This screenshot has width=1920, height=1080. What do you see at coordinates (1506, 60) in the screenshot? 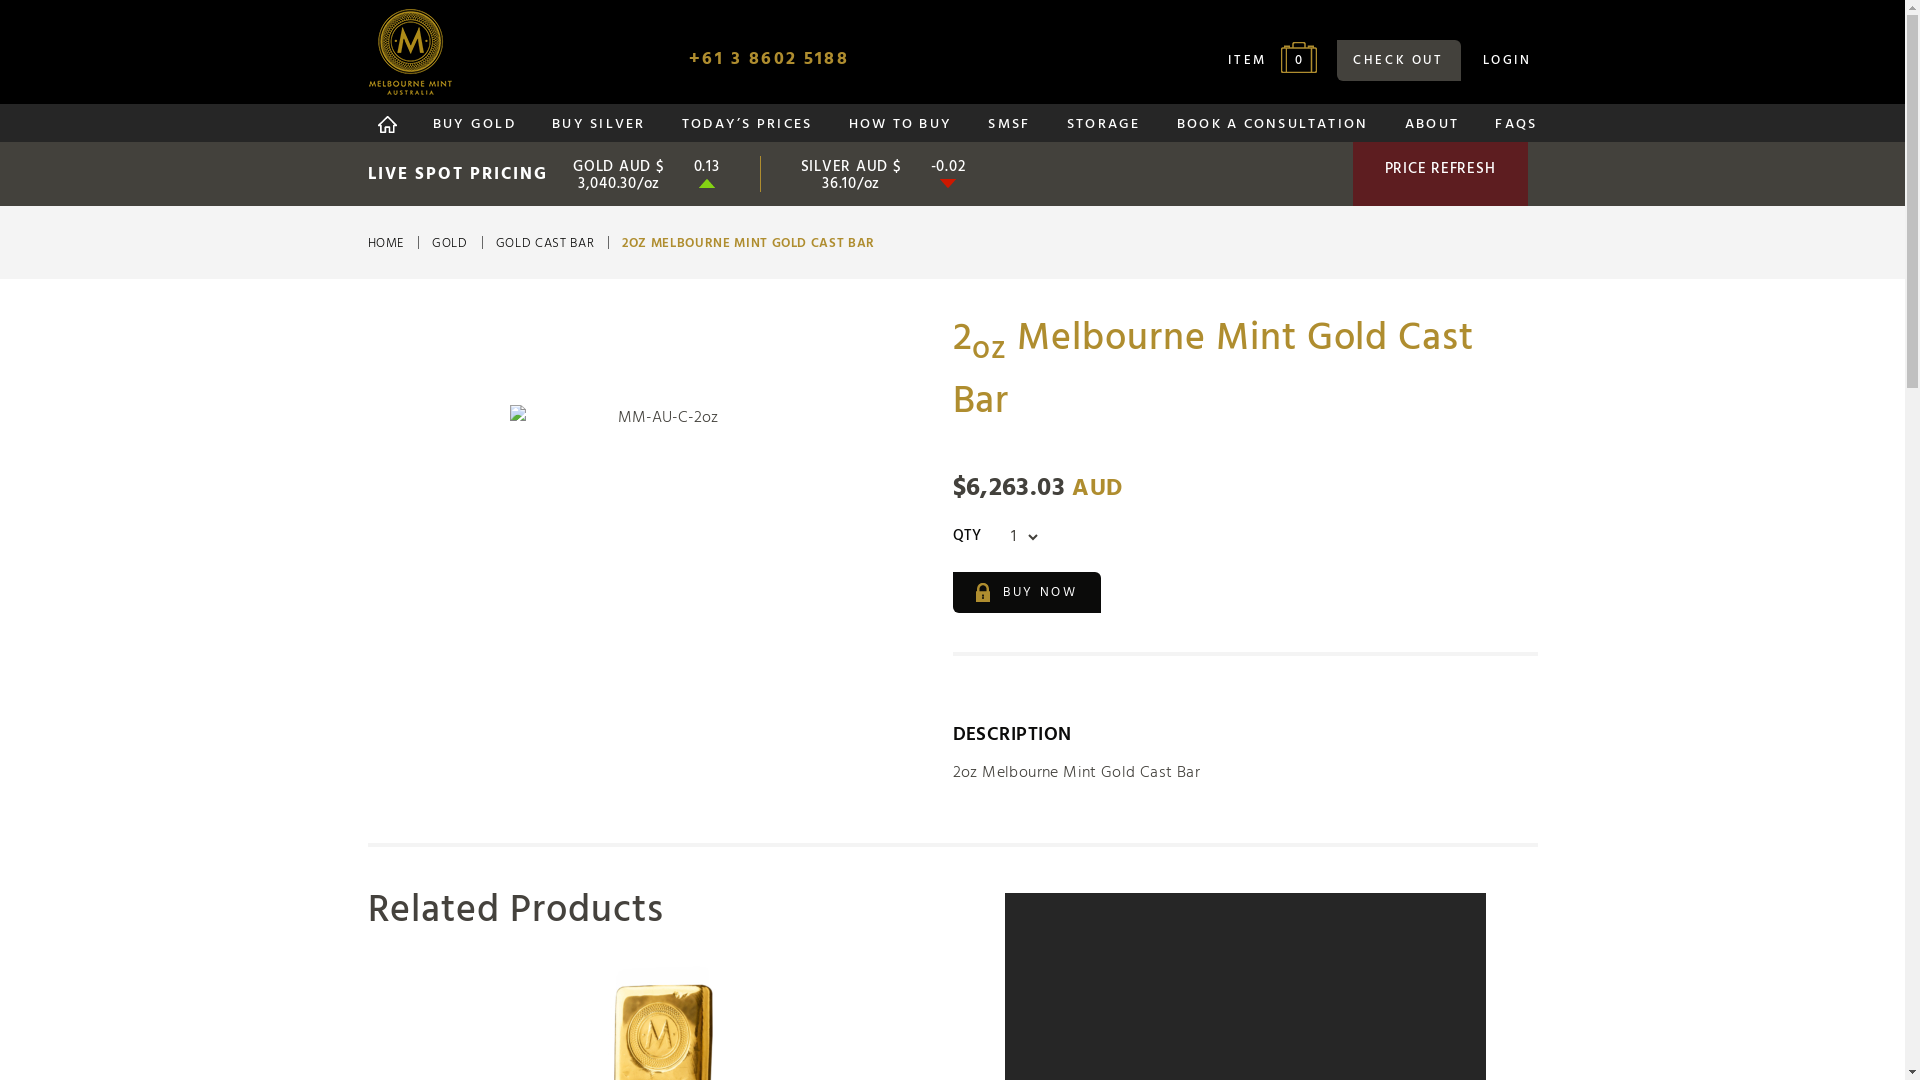
I see `LOGIN` at bounding box center [1506, 60].